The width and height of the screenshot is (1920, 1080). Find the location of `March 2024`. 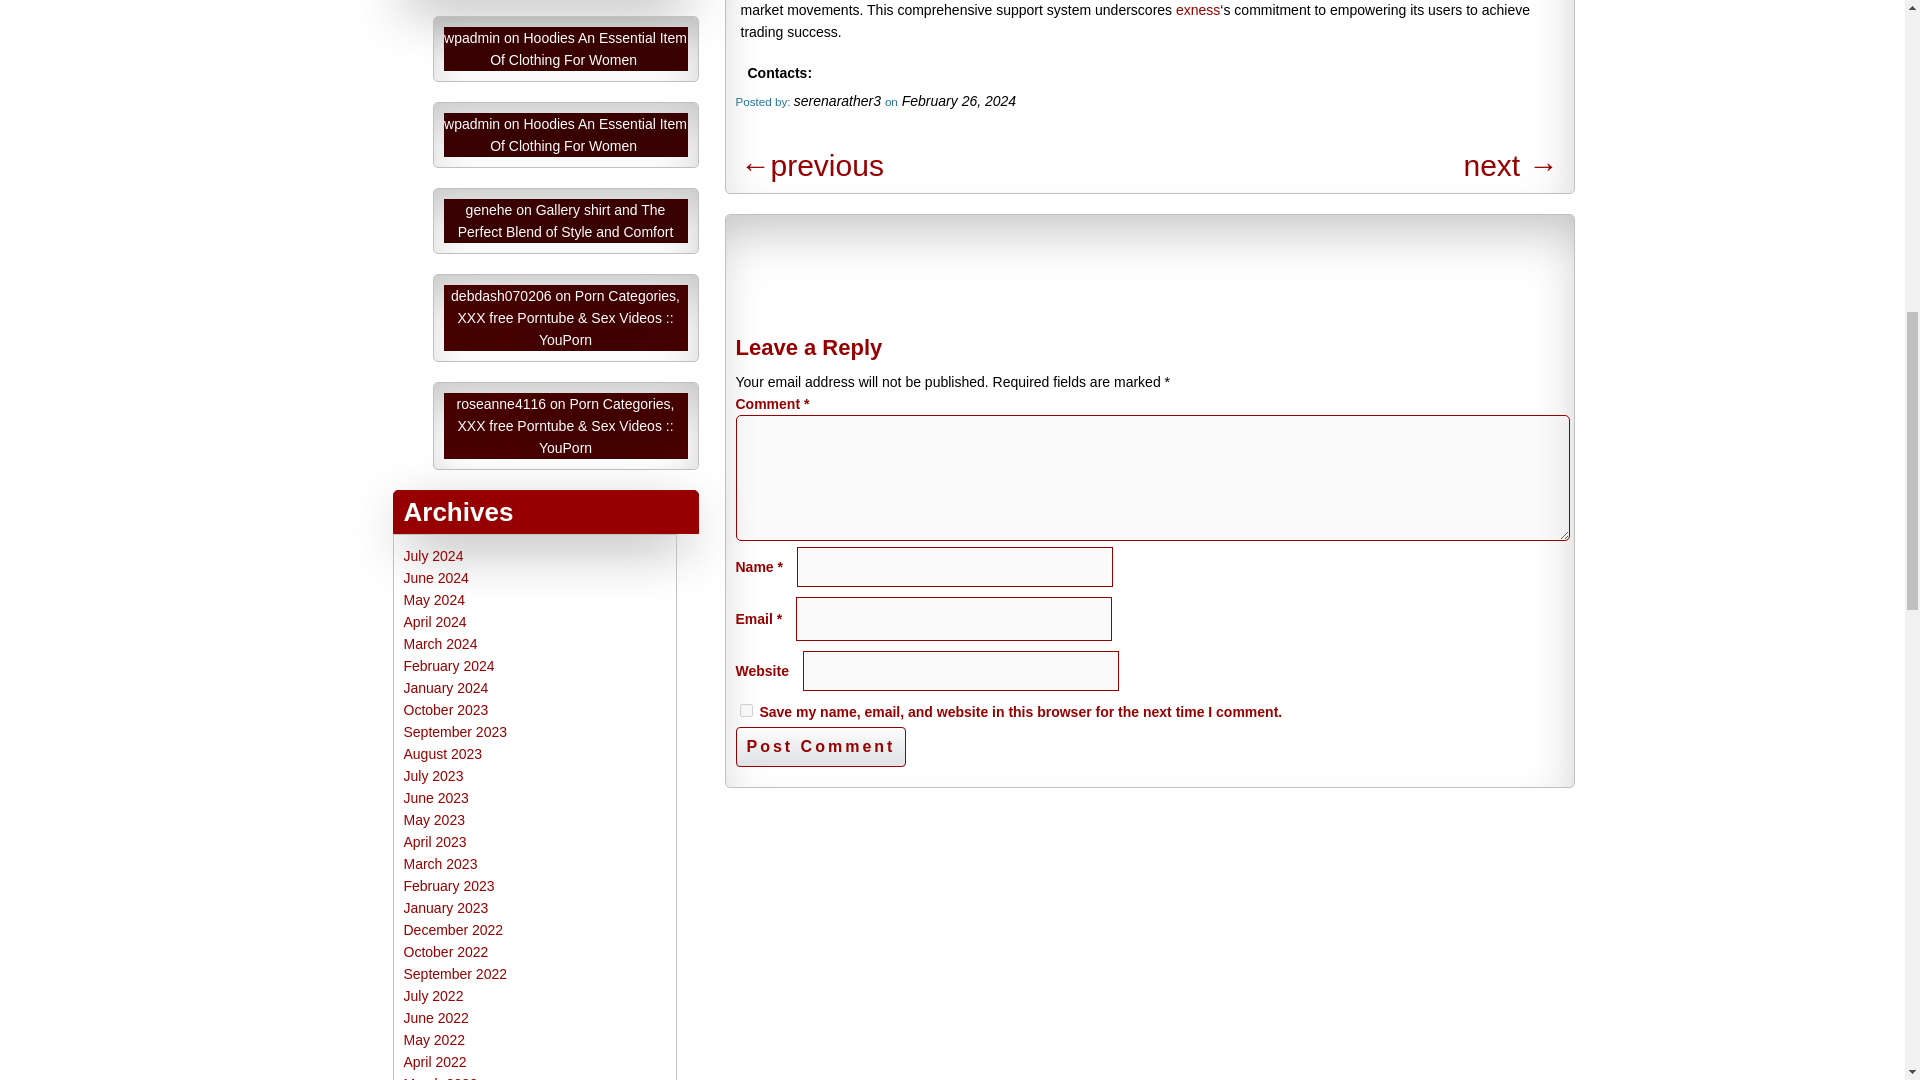

March 2024 is located at coordinates (440, 644).